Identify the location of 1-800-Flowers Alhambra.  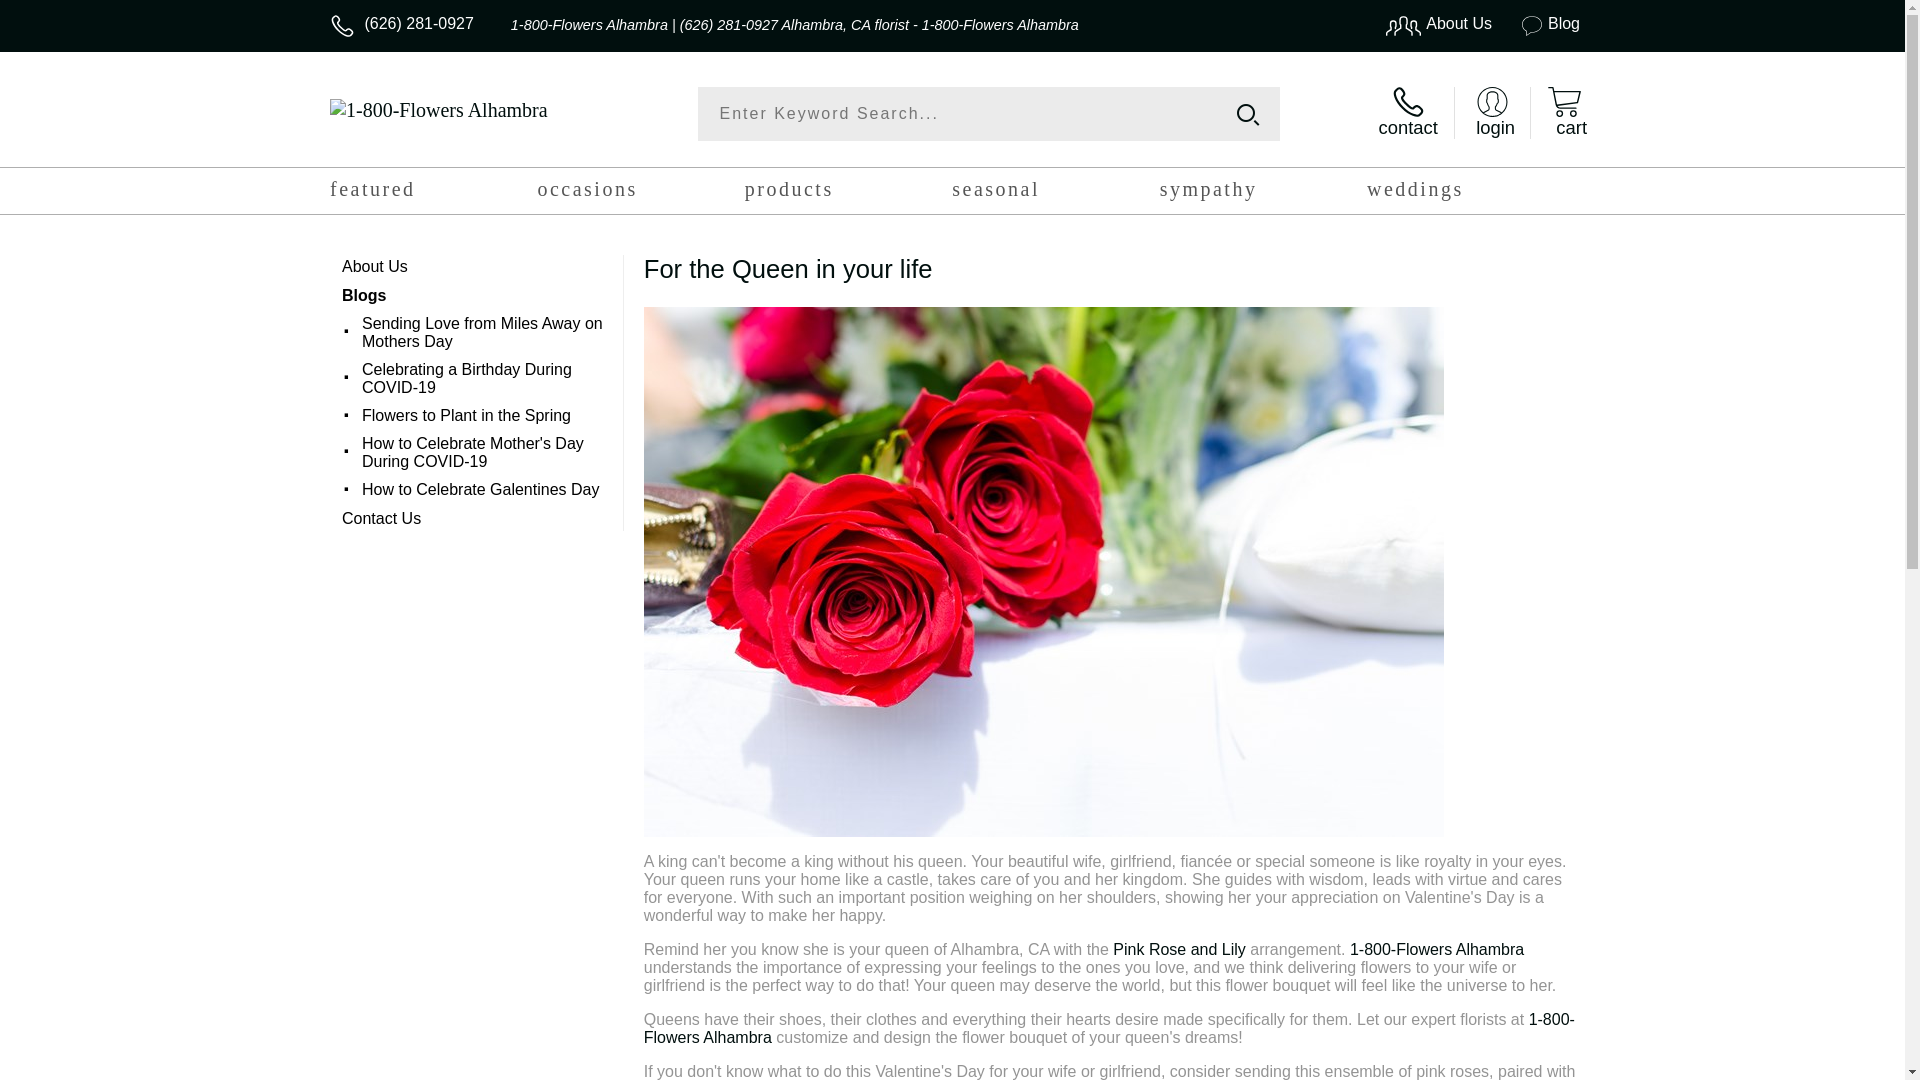
(1110, 1028).